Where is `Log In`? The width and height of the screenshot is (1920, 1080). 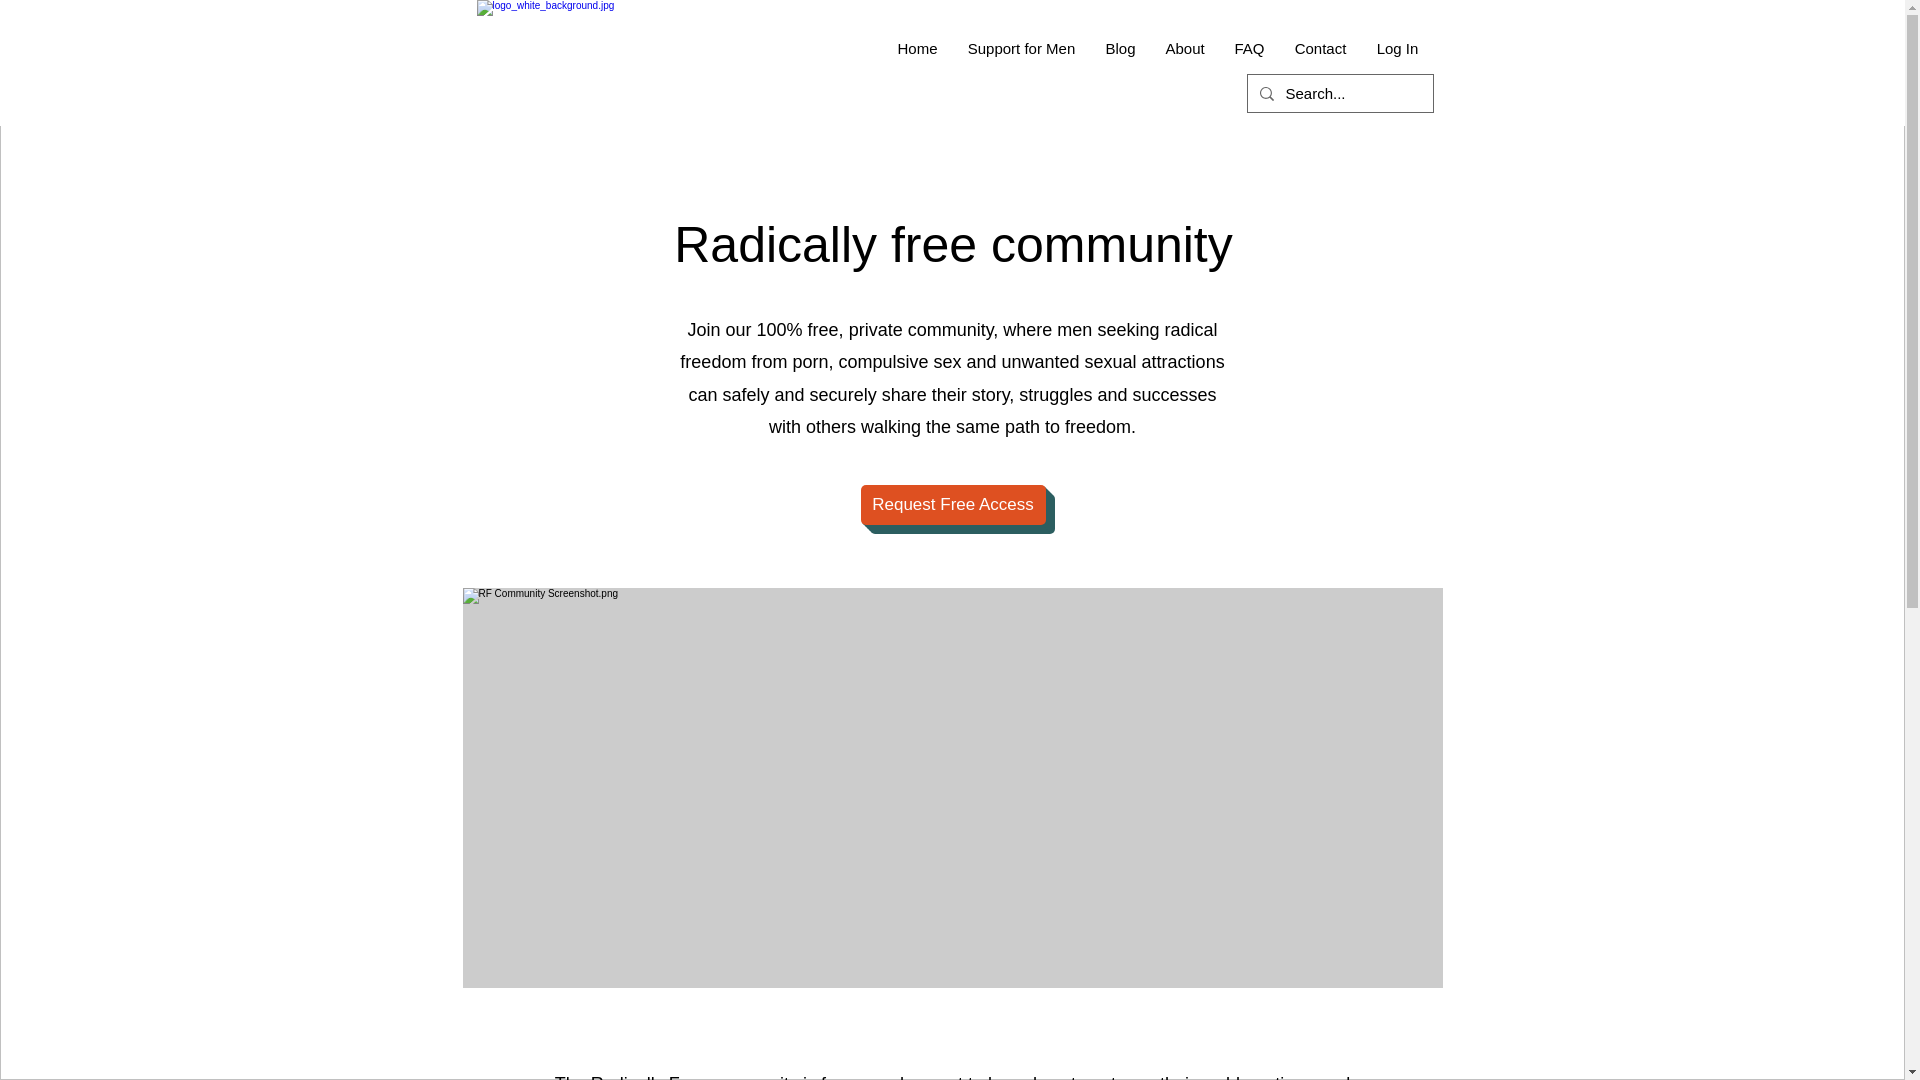
Log In is located at coordinates (1398, 48).